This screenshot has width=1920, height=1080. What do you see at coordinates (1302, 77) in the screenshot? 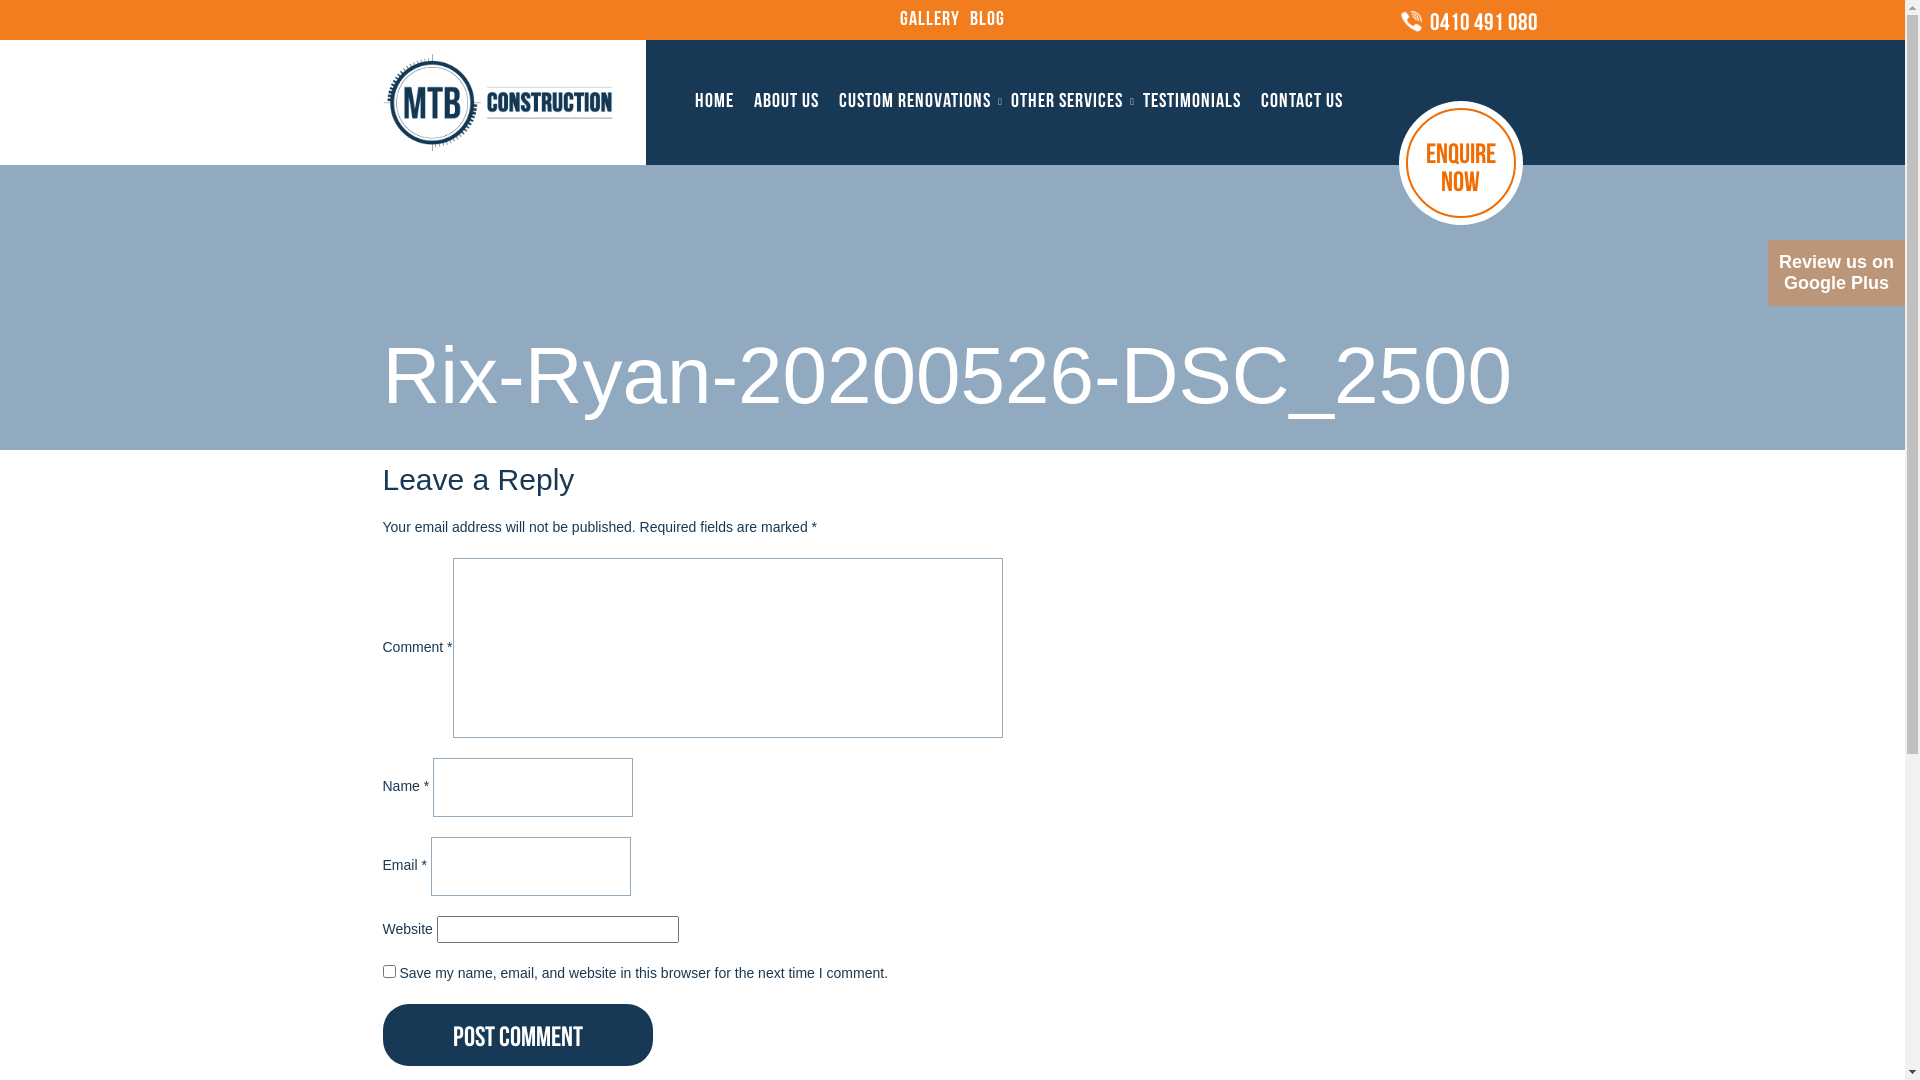
I see `Contact Us` at bounding box center [1302, 77].